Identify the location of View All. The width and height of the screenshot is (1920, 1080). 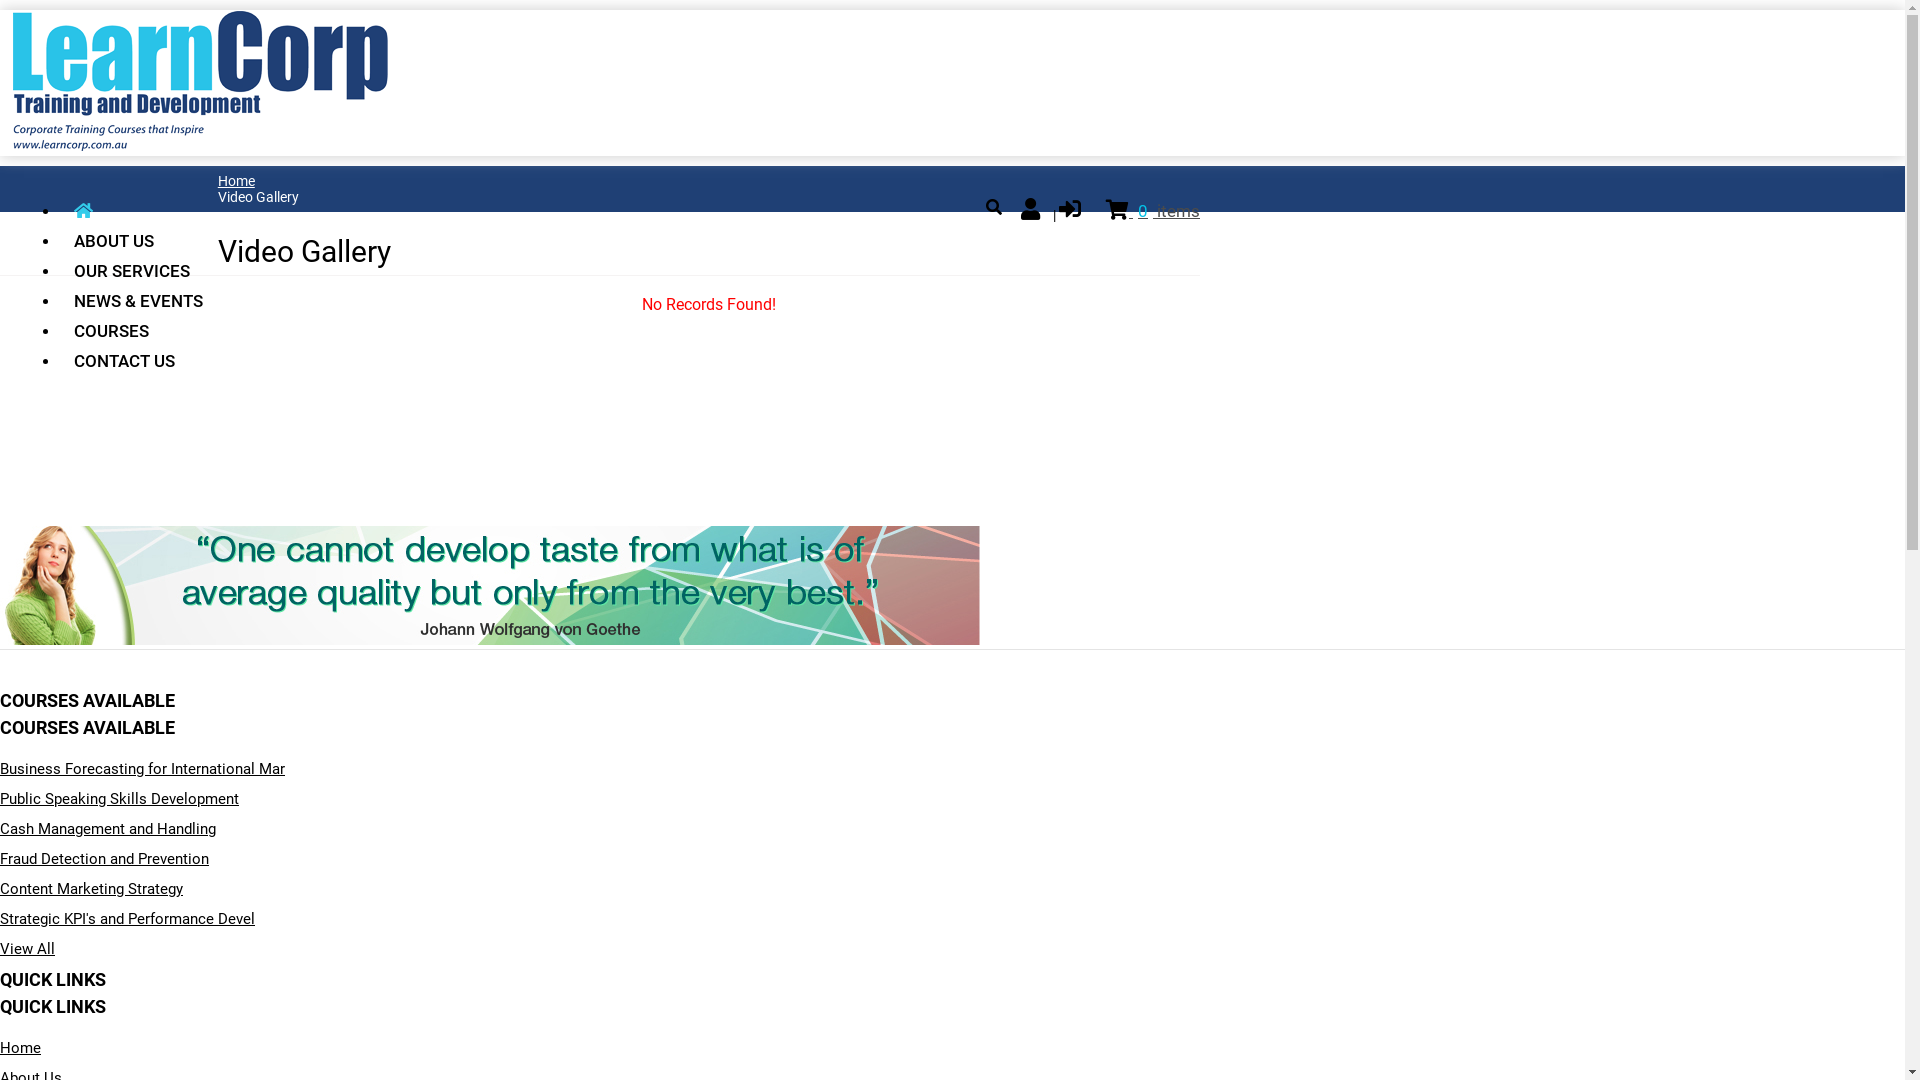
(28, 949).